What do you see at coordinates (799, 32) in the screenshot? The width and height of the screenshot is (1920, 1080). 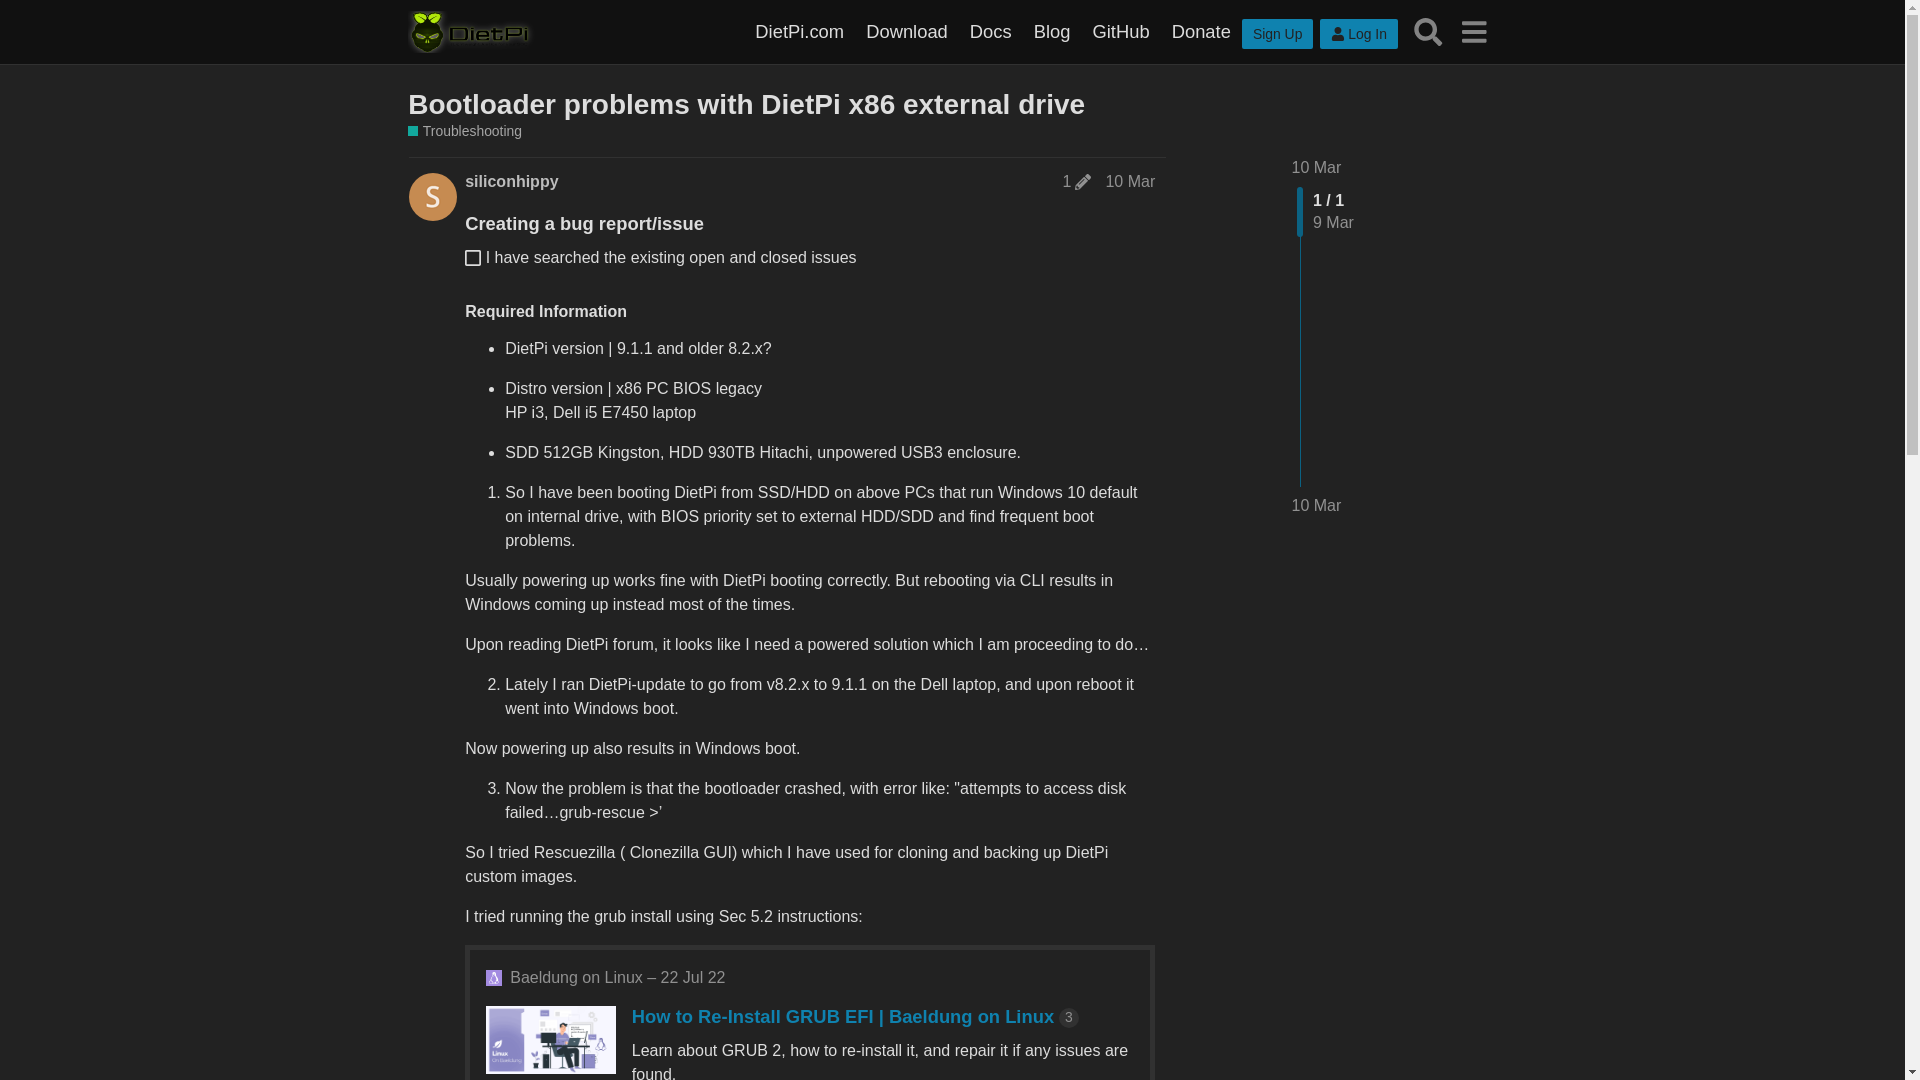 I see `DietPi.com` at bounding box center [799, 32].